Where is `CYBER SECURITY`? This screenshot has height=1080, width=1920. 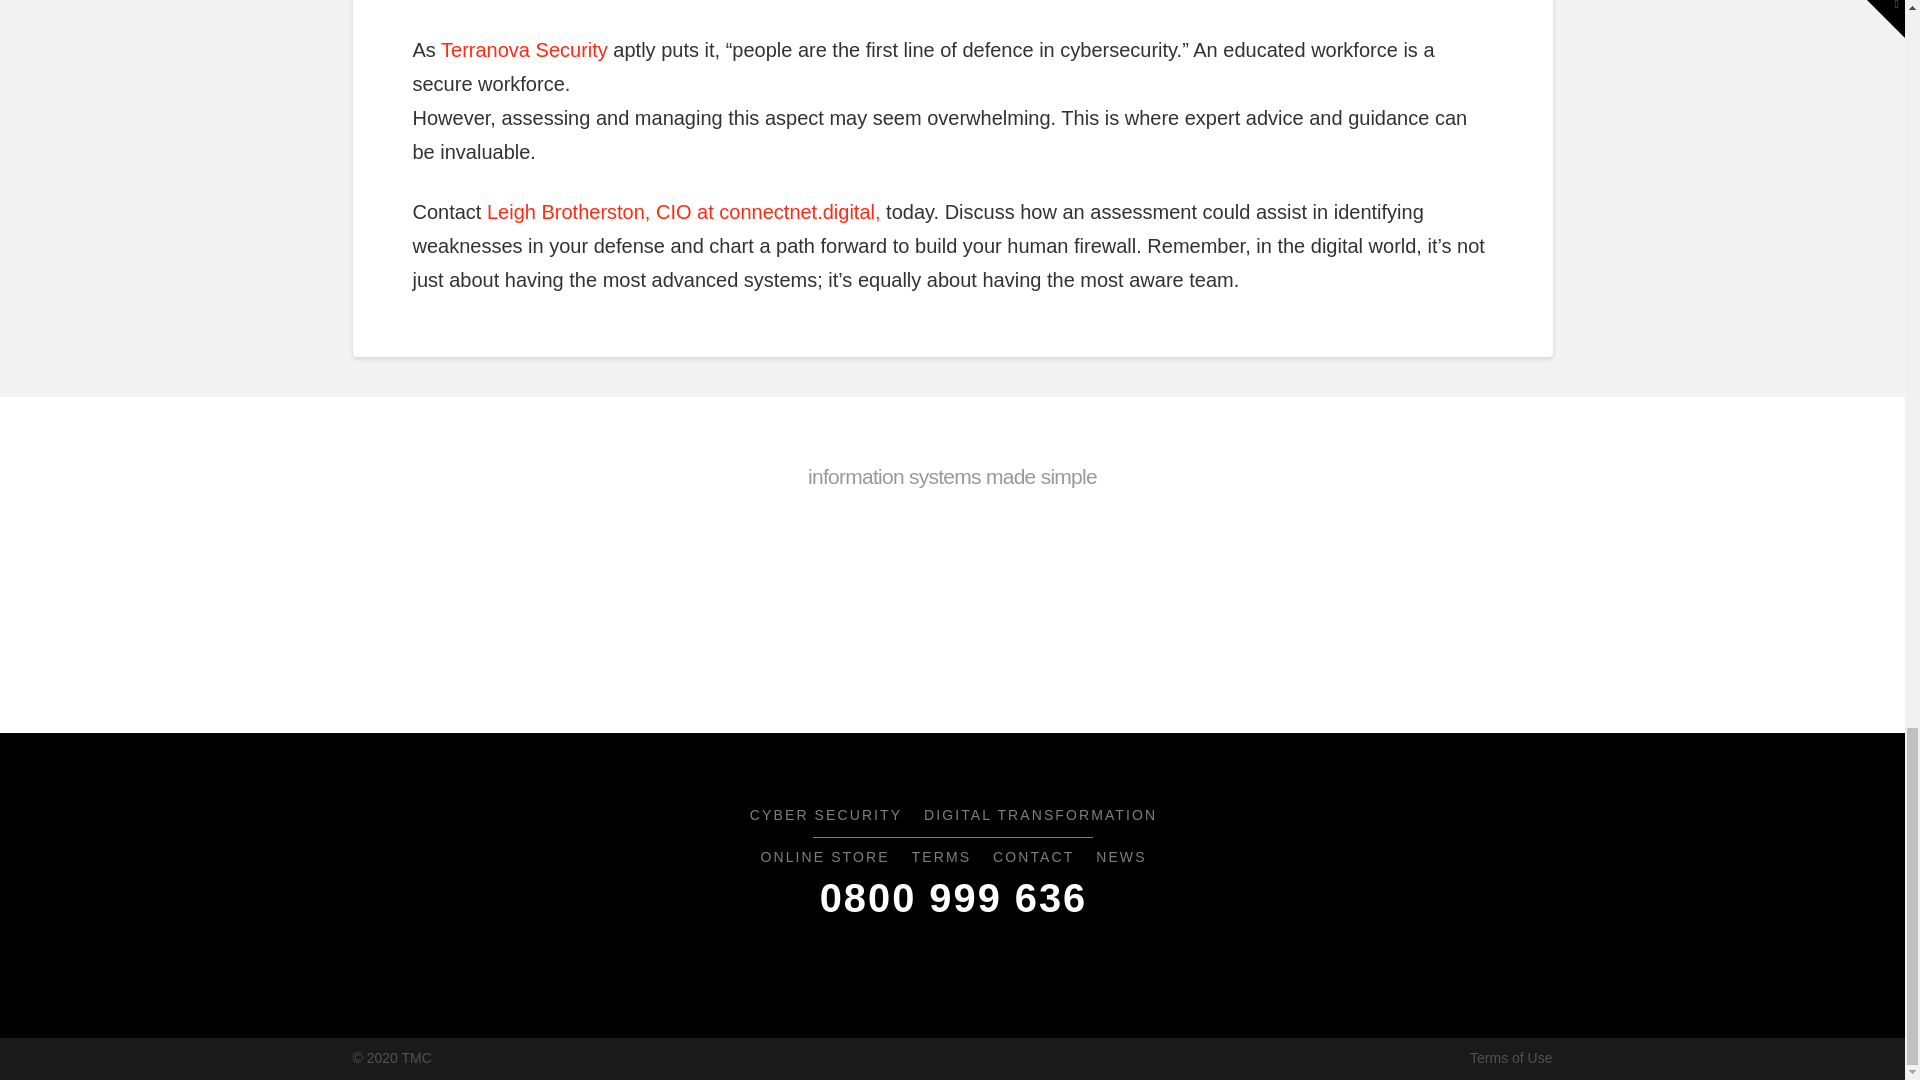
CYBER SECURITY is located at coordinates (824, 816).